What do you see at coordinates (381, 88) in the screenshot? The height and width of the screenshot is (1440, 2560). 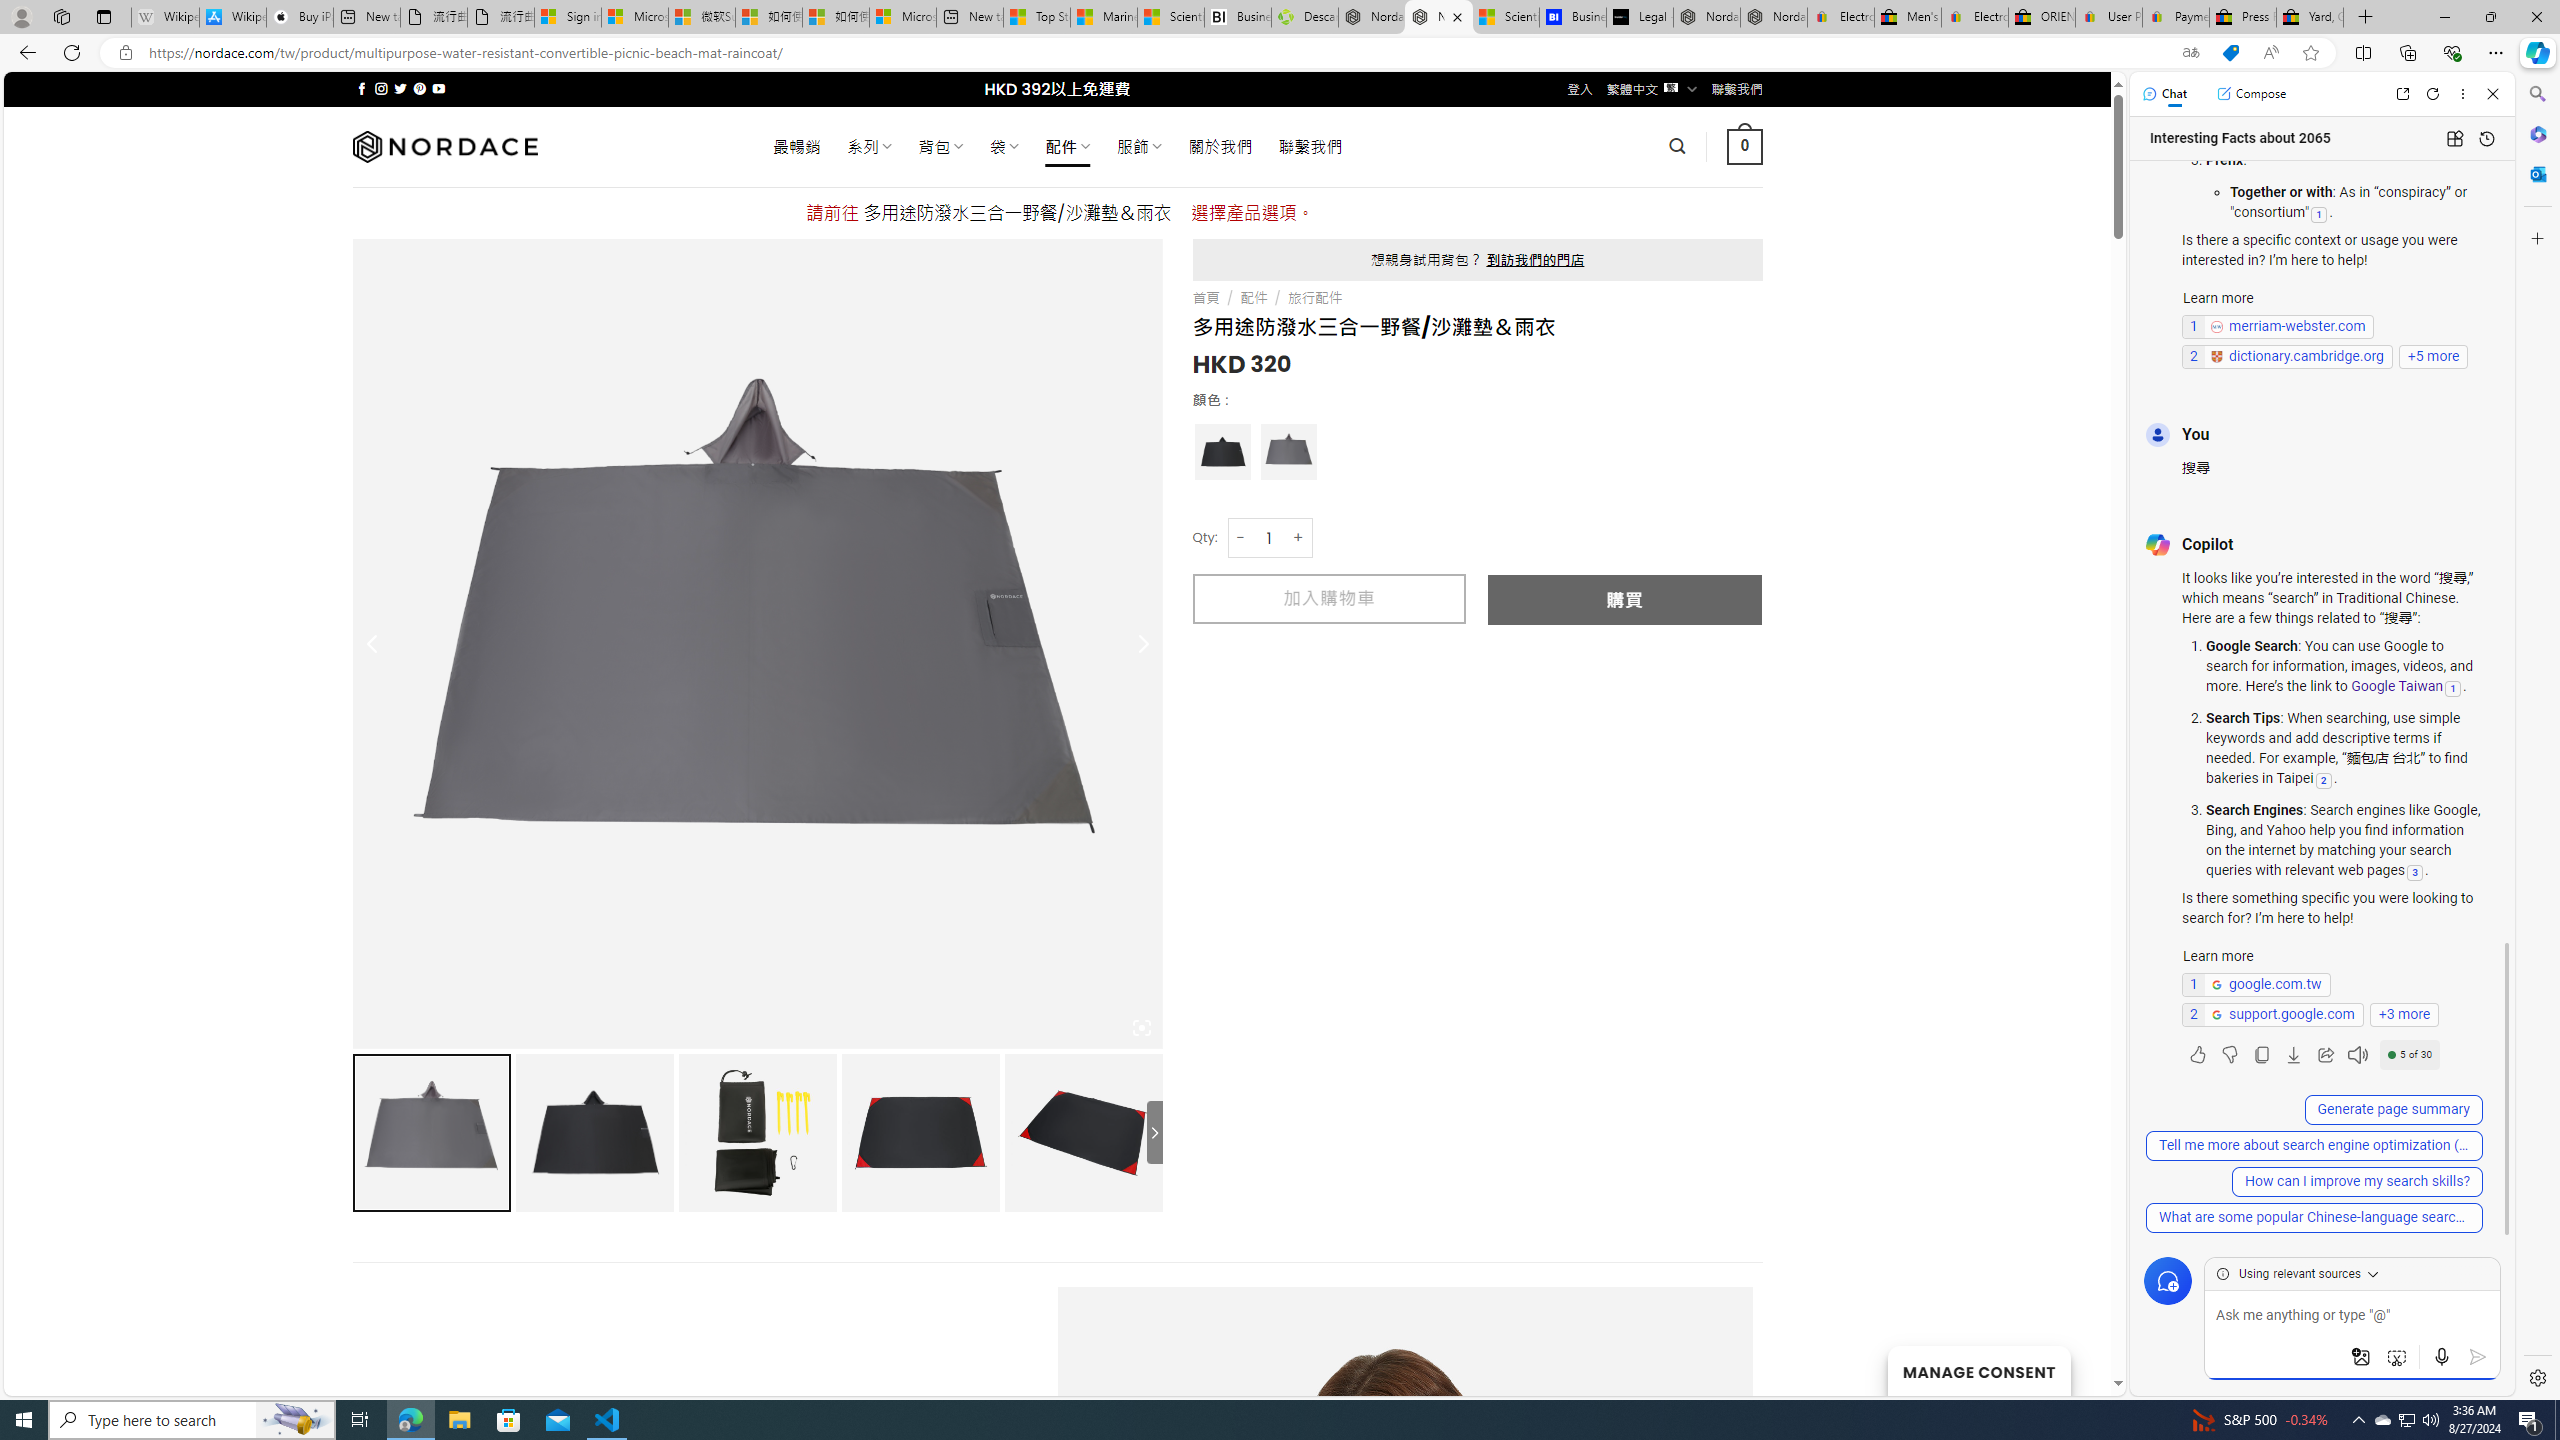 I see `Follow on Instagram` at bounding box center [381, 88].